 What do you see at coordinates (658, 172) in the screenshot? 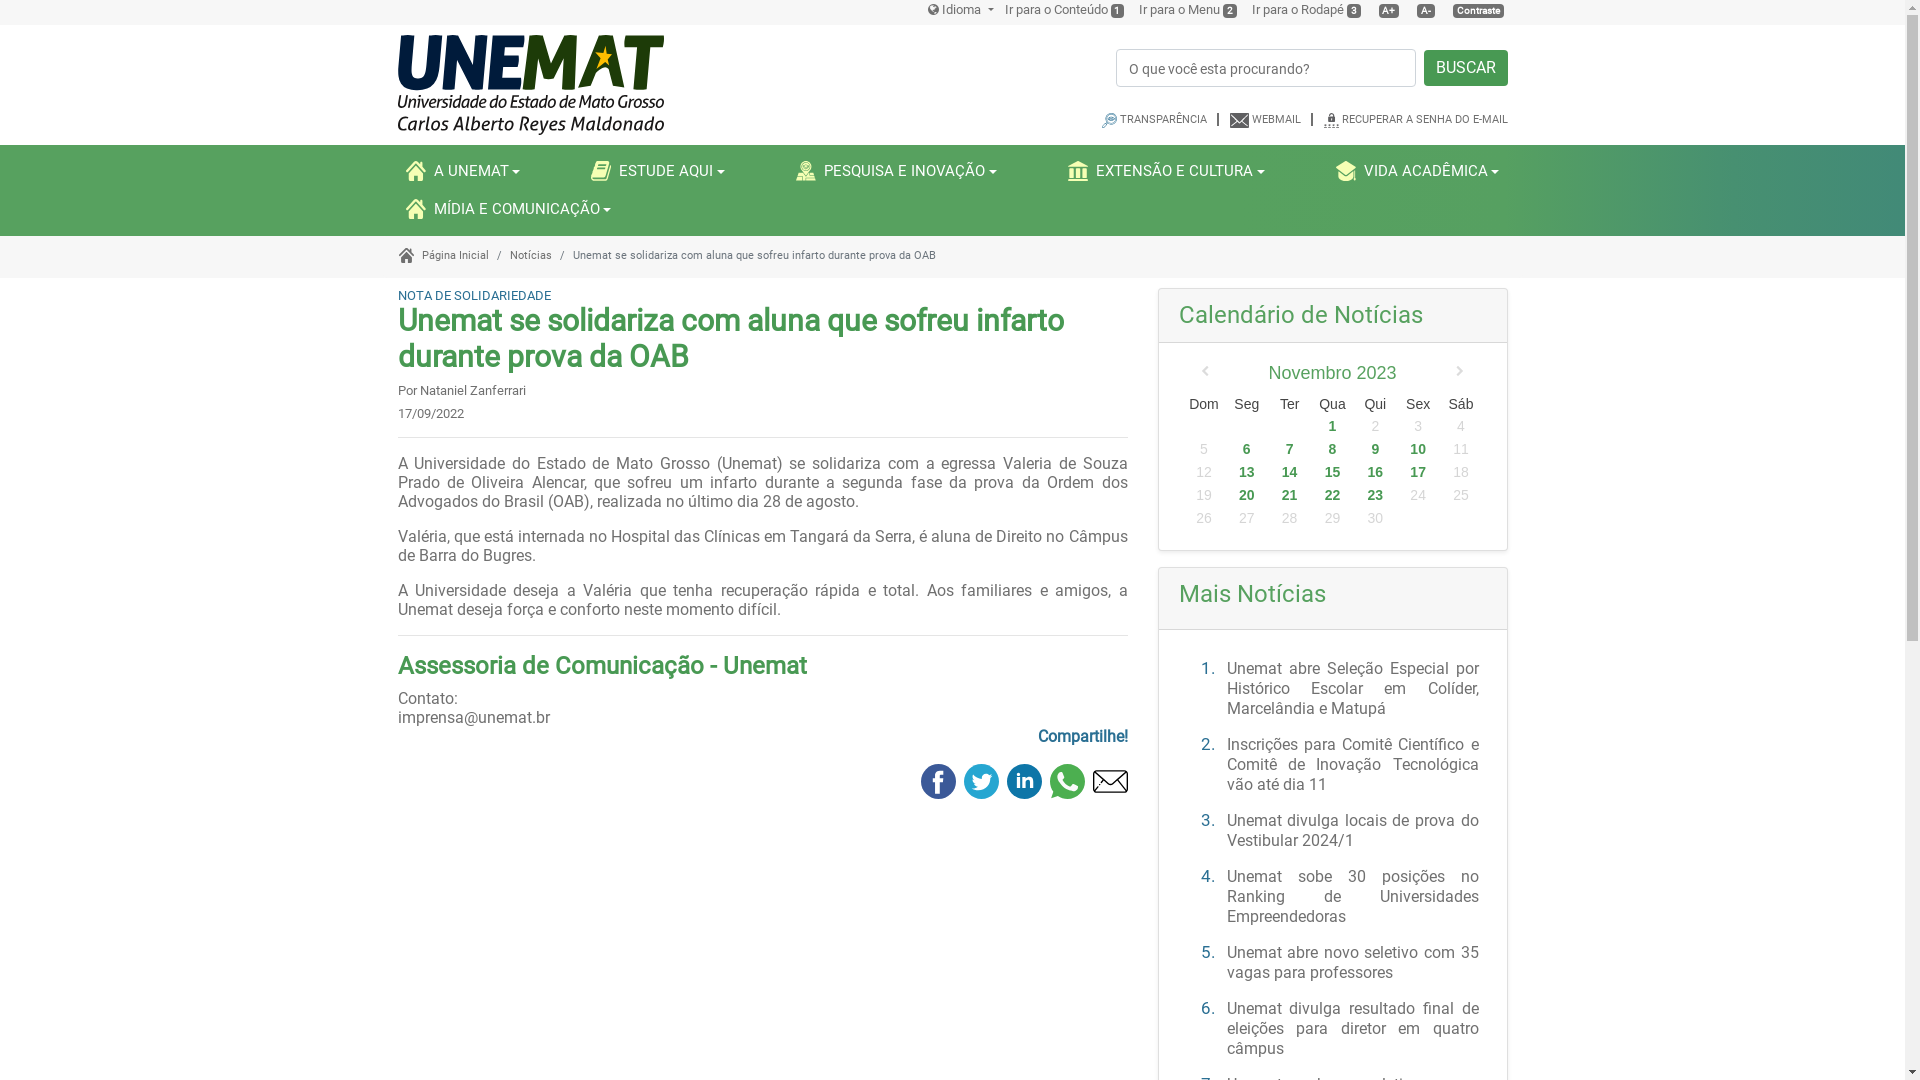
I see `ESTUDE AQUI` at bounding box center [658, 172].